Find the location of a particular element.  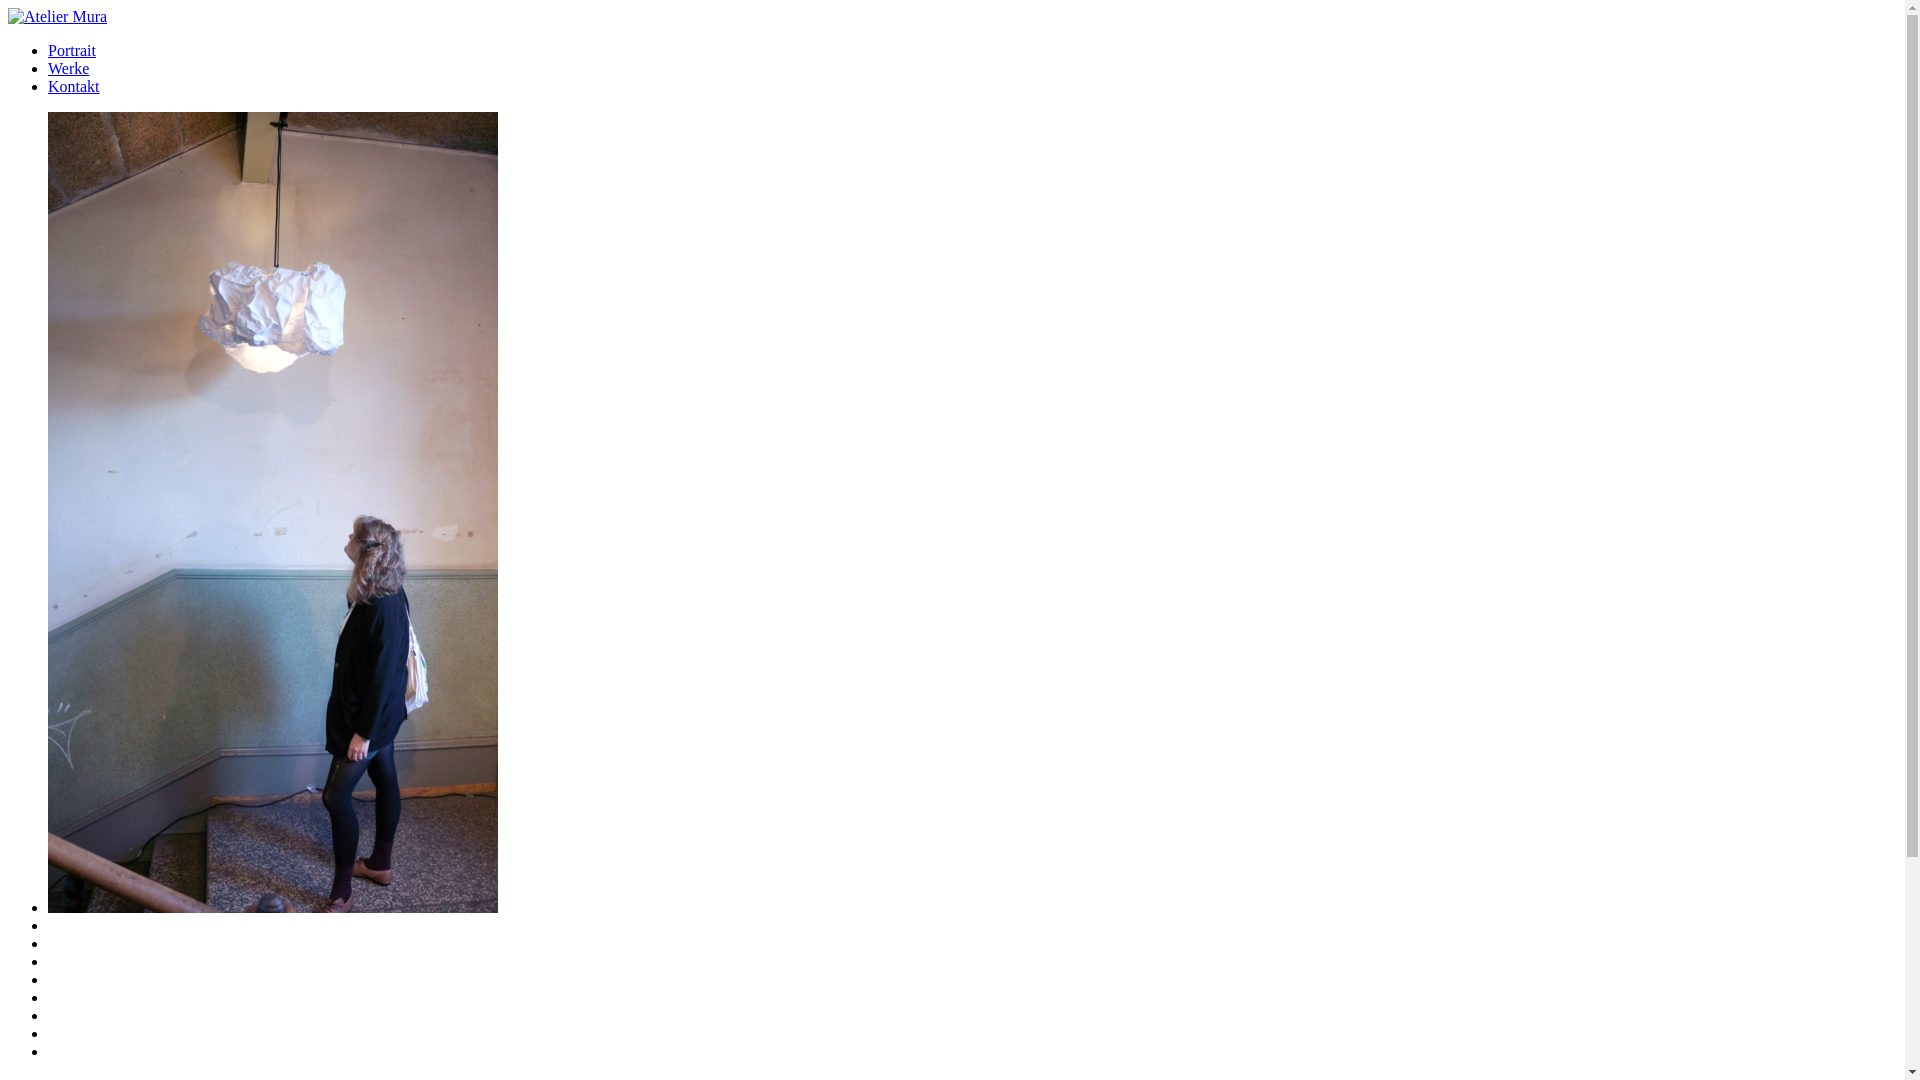

Kontakt is located at coordinates (74, 86).